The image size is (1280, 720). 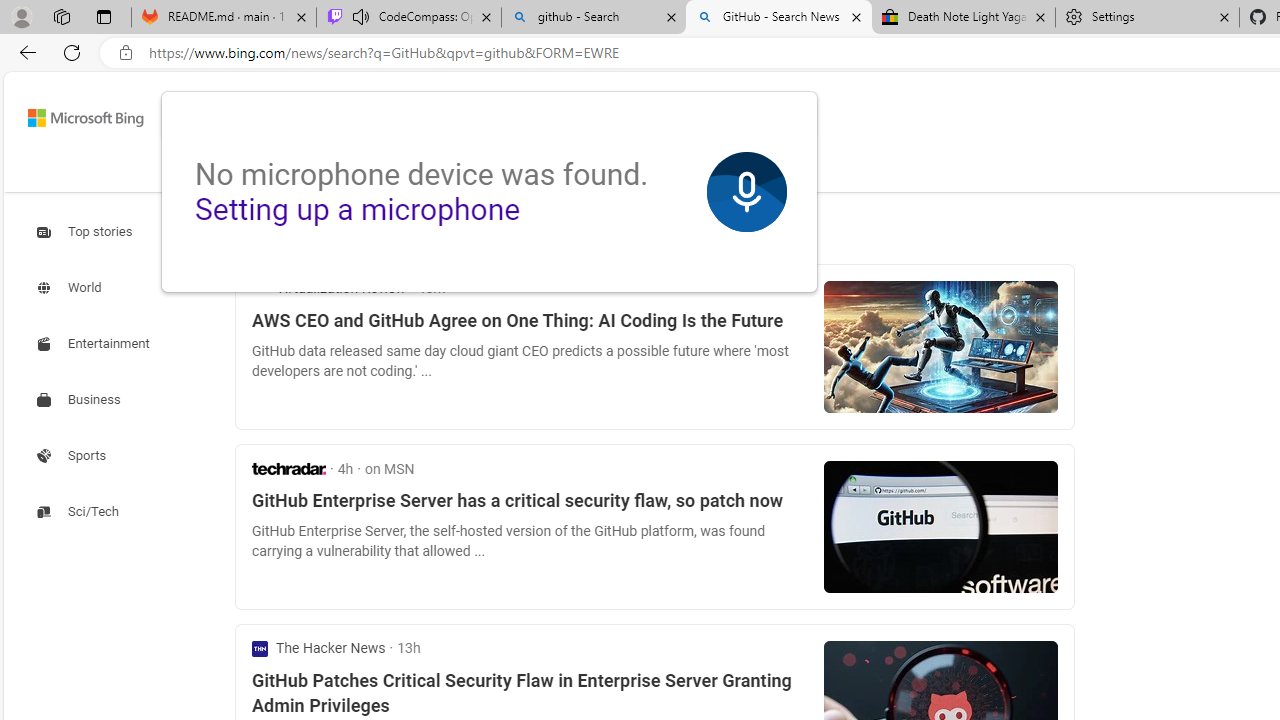 What do you see at coordinates (284, 232) in the screenshot?
I see `Any time` at bounding box center [284, 232].